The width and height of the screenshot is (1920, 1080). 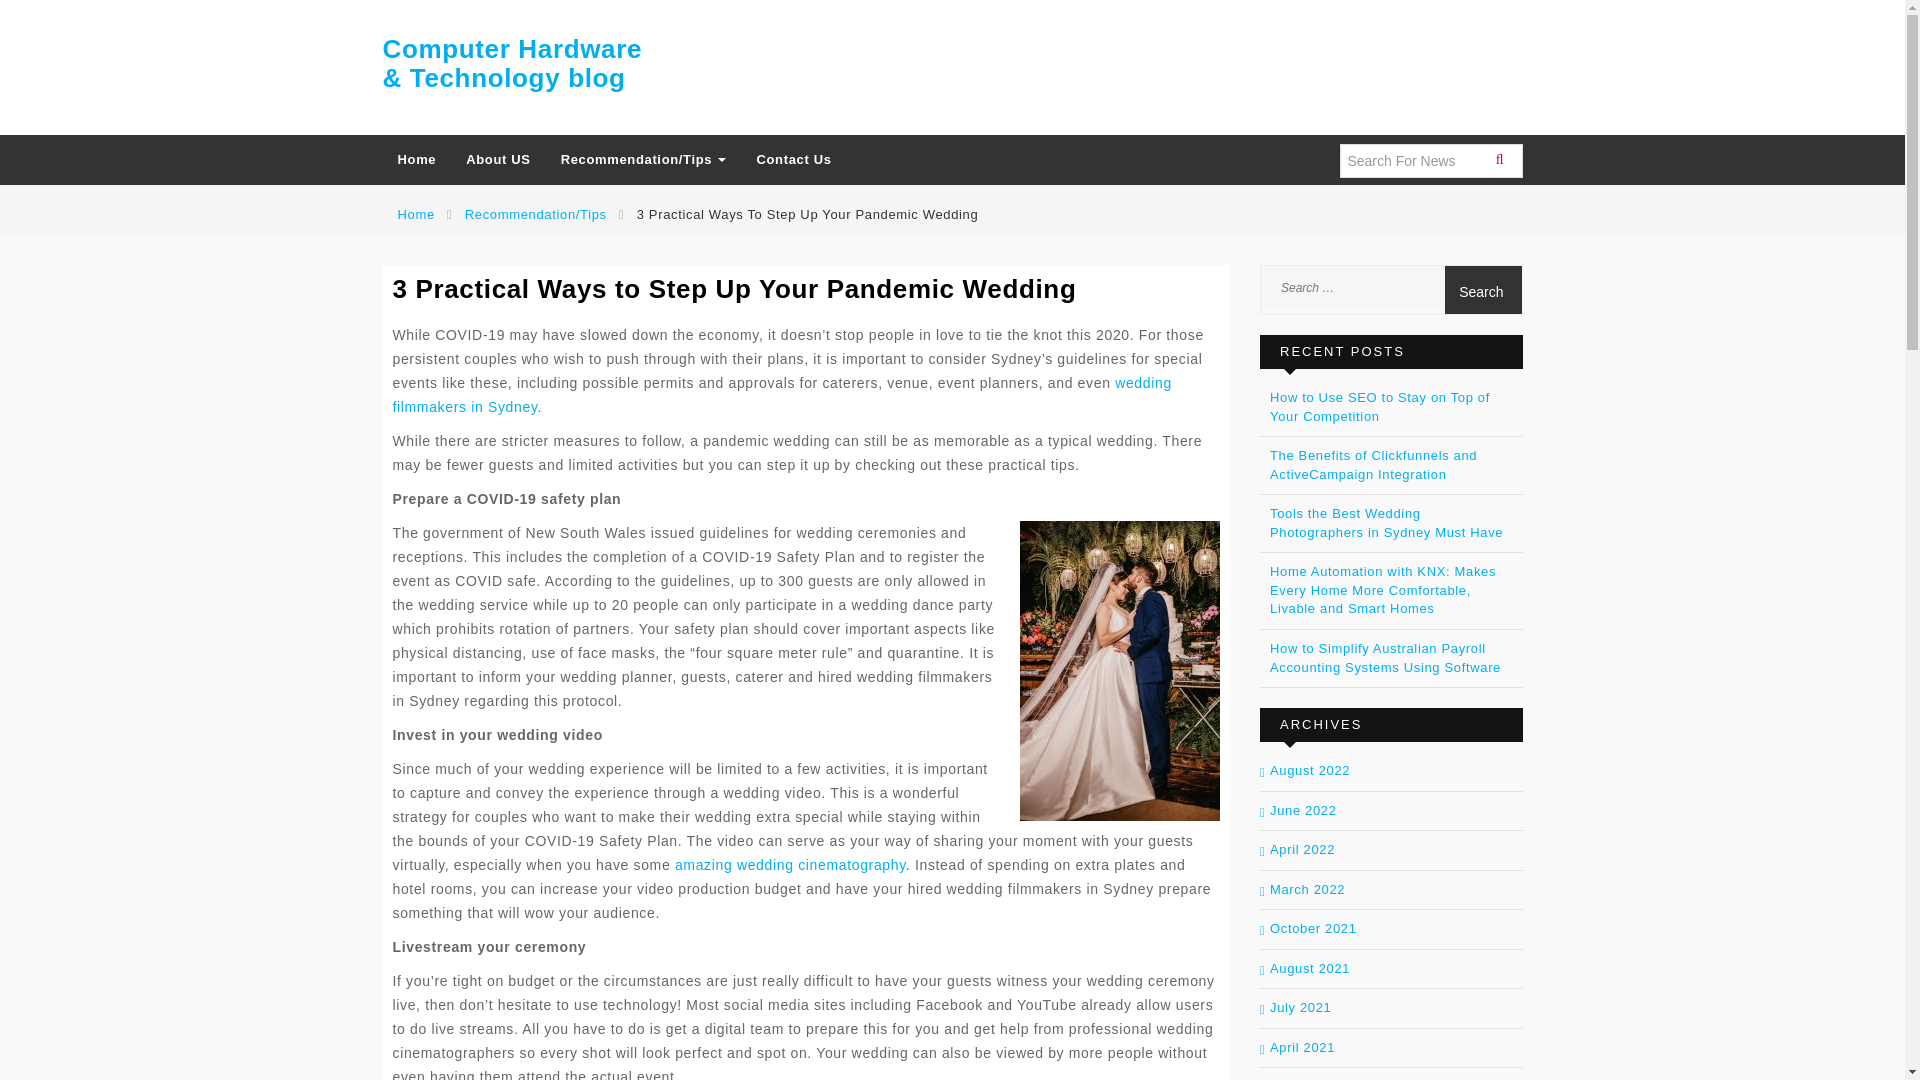 I want to click on How to Use SEO to Stay on Top of Your Competition, so click(x=1379, y=406).